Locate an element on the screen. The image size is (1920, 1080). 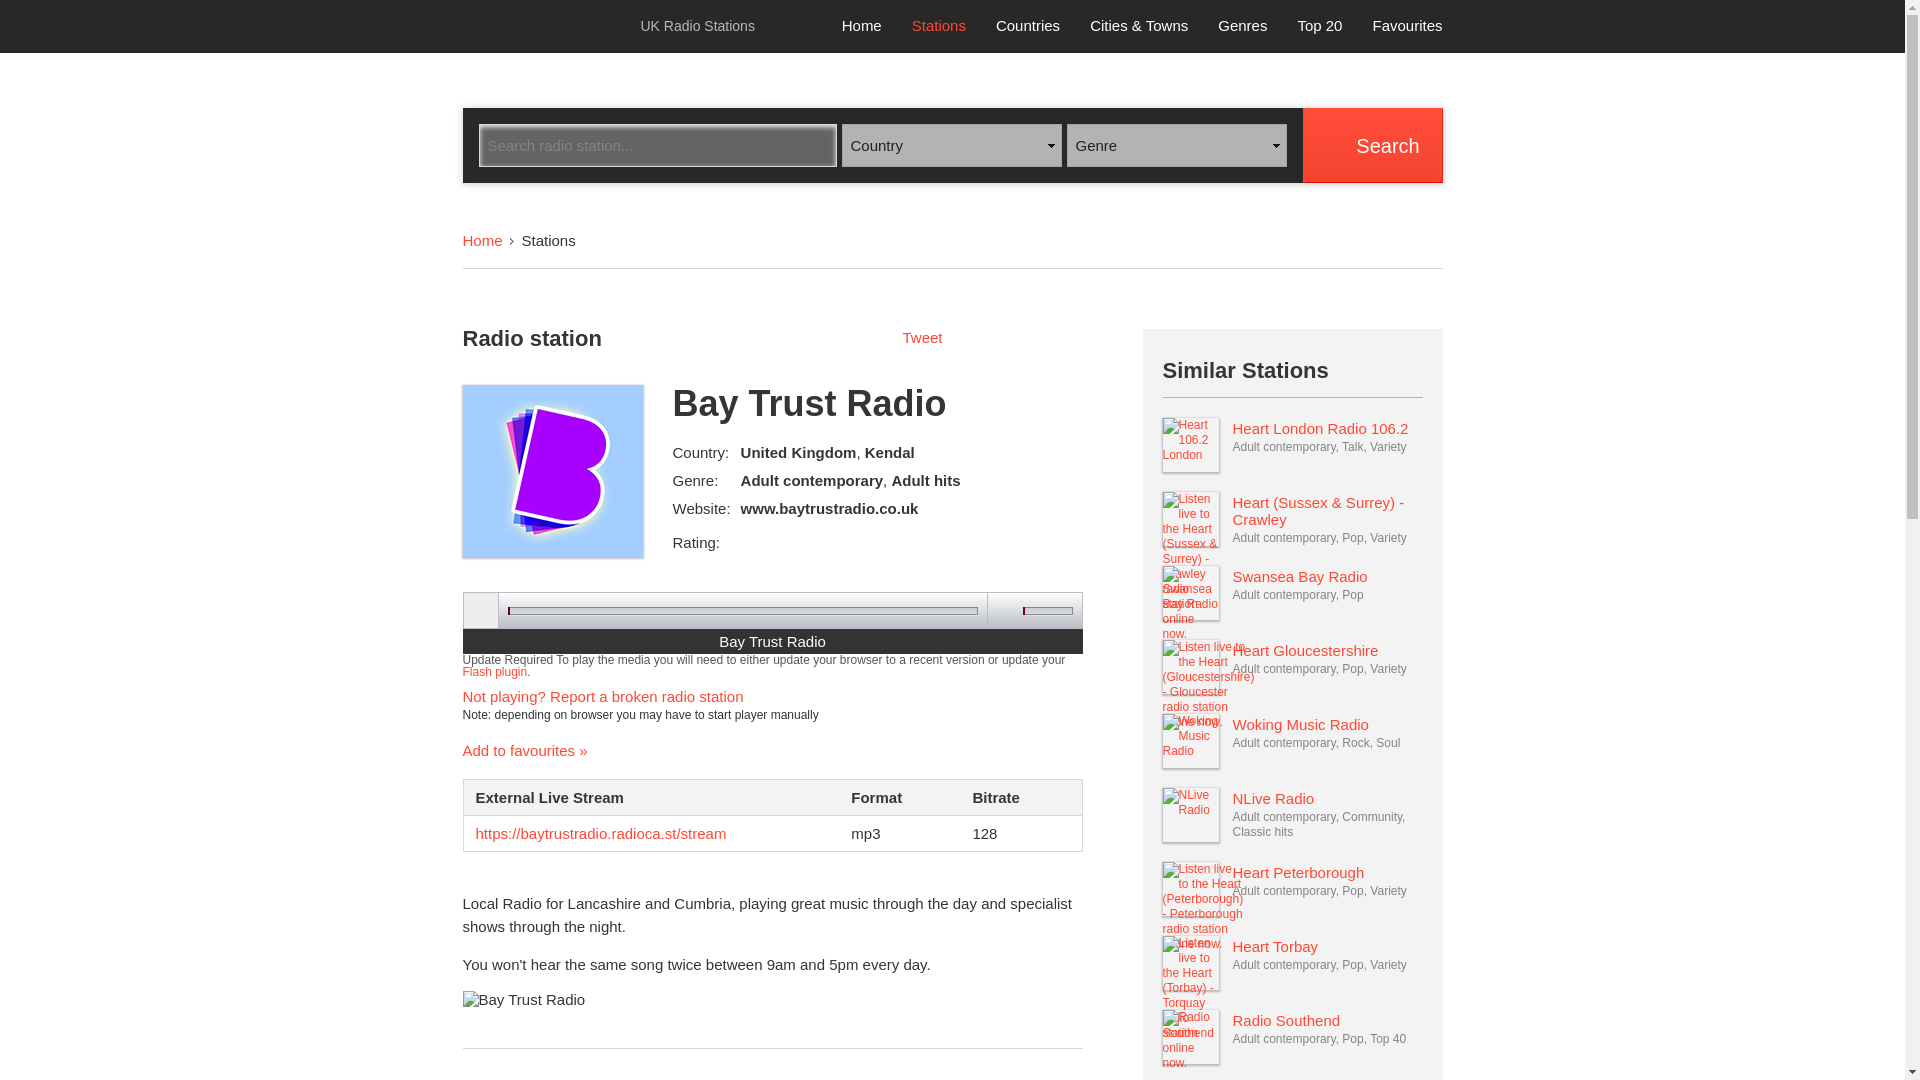
Not playing? Report a broken radio station is located at coordinates (602, 696).